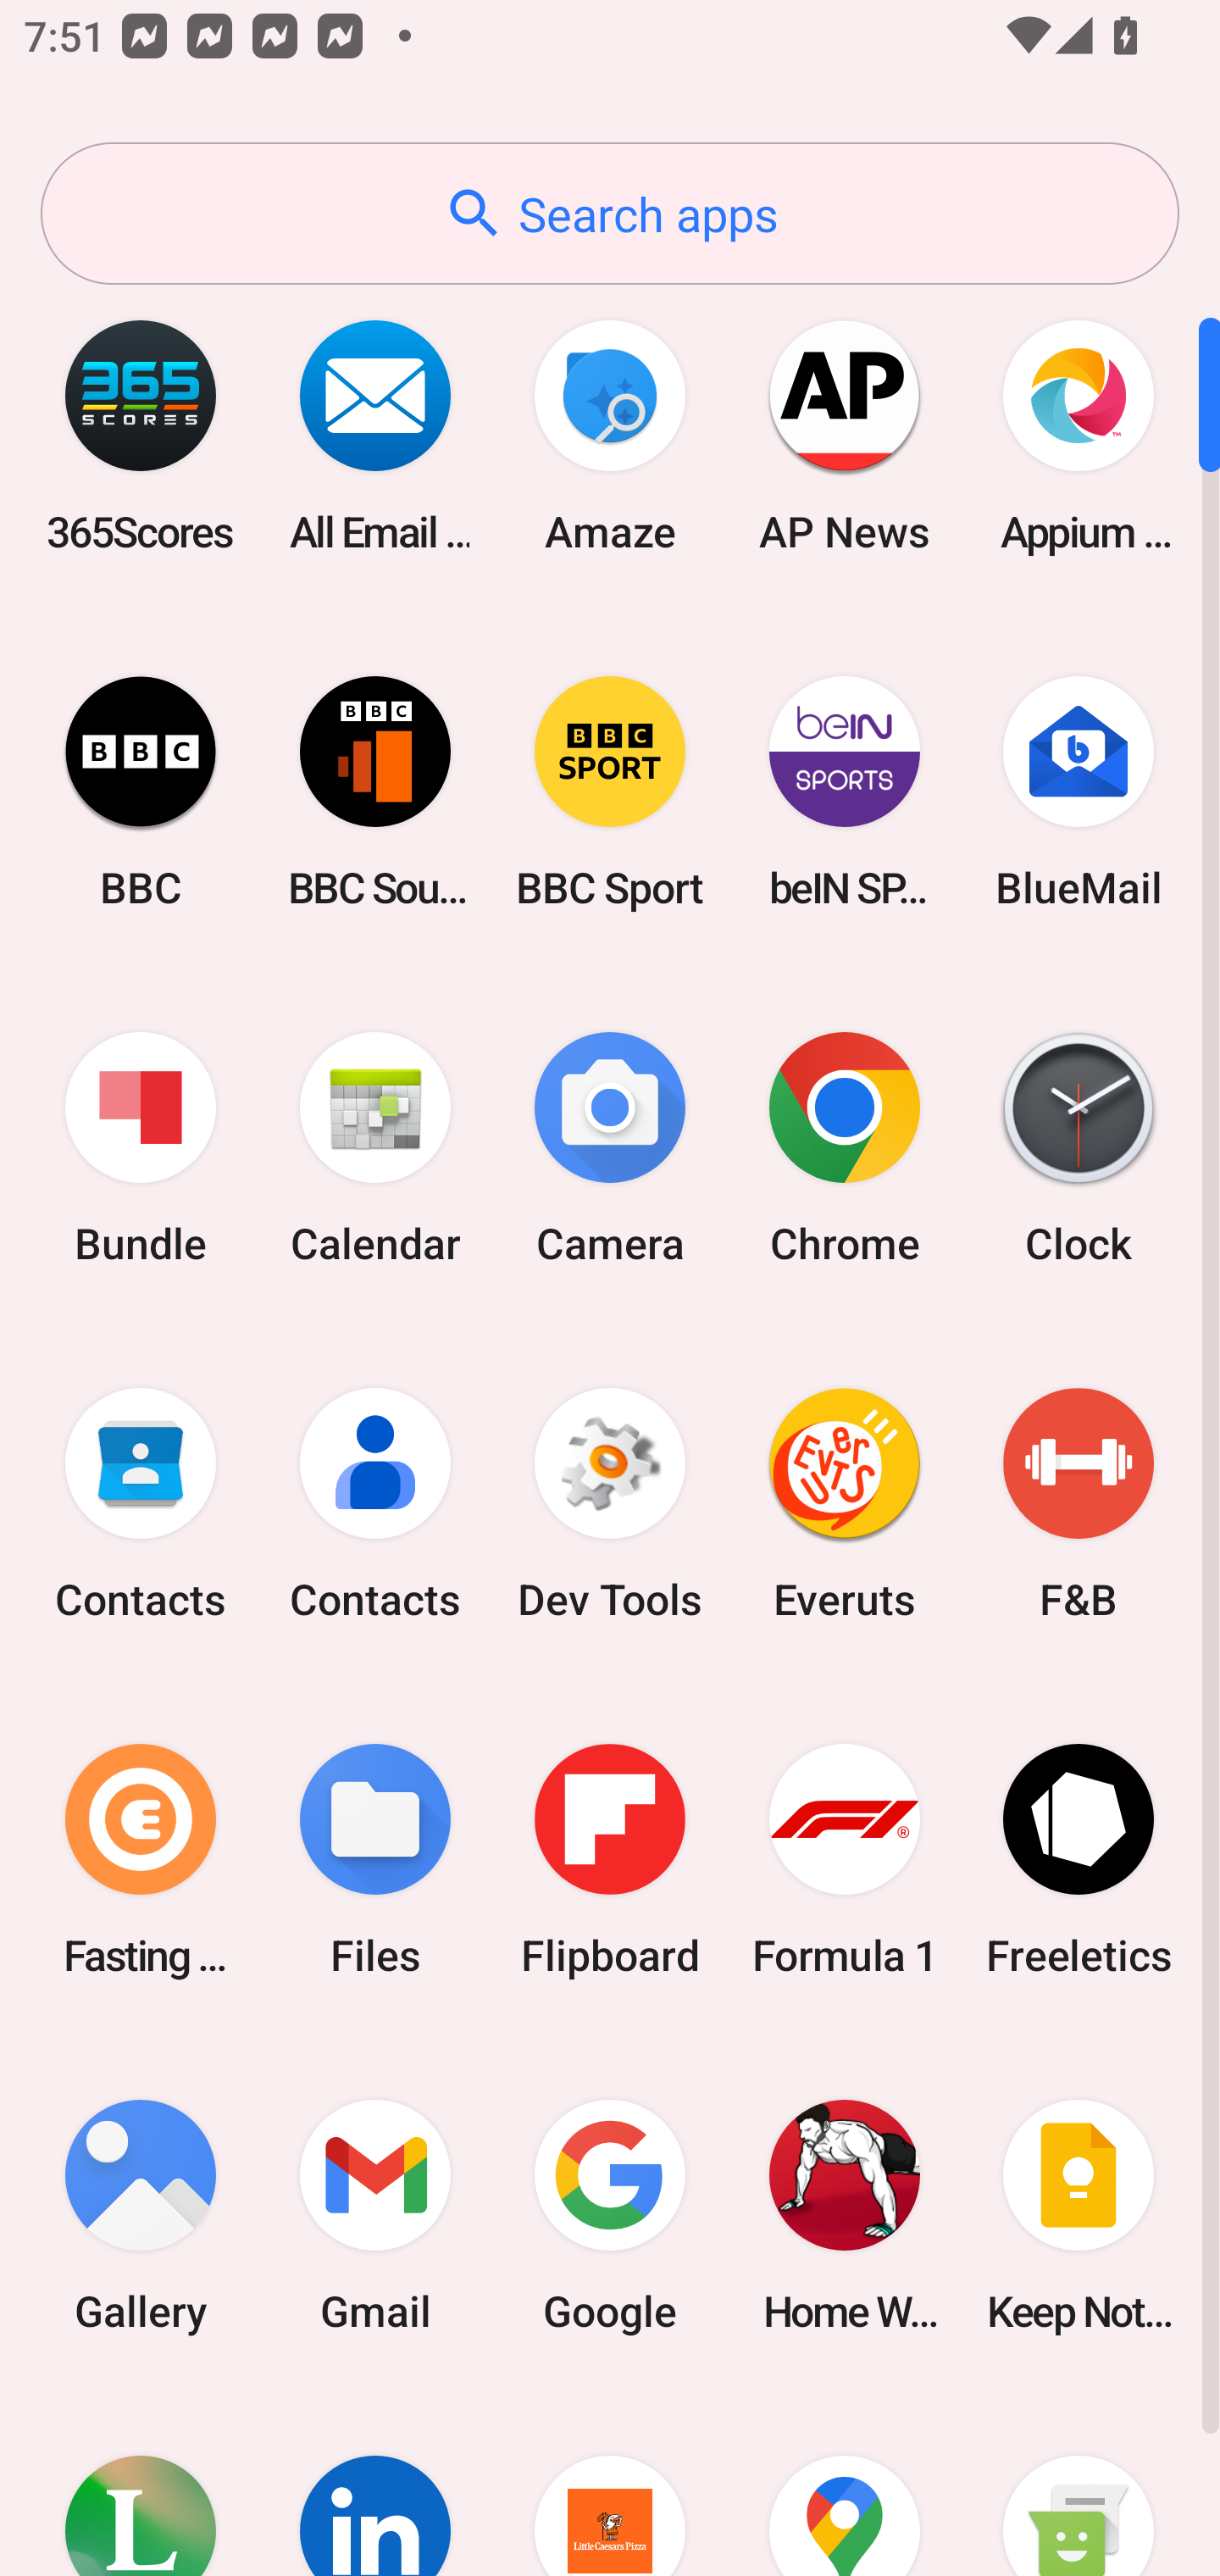  Describe the element at coordinates (375, 1504) in the screenshot. I see `Contacts` at that location.